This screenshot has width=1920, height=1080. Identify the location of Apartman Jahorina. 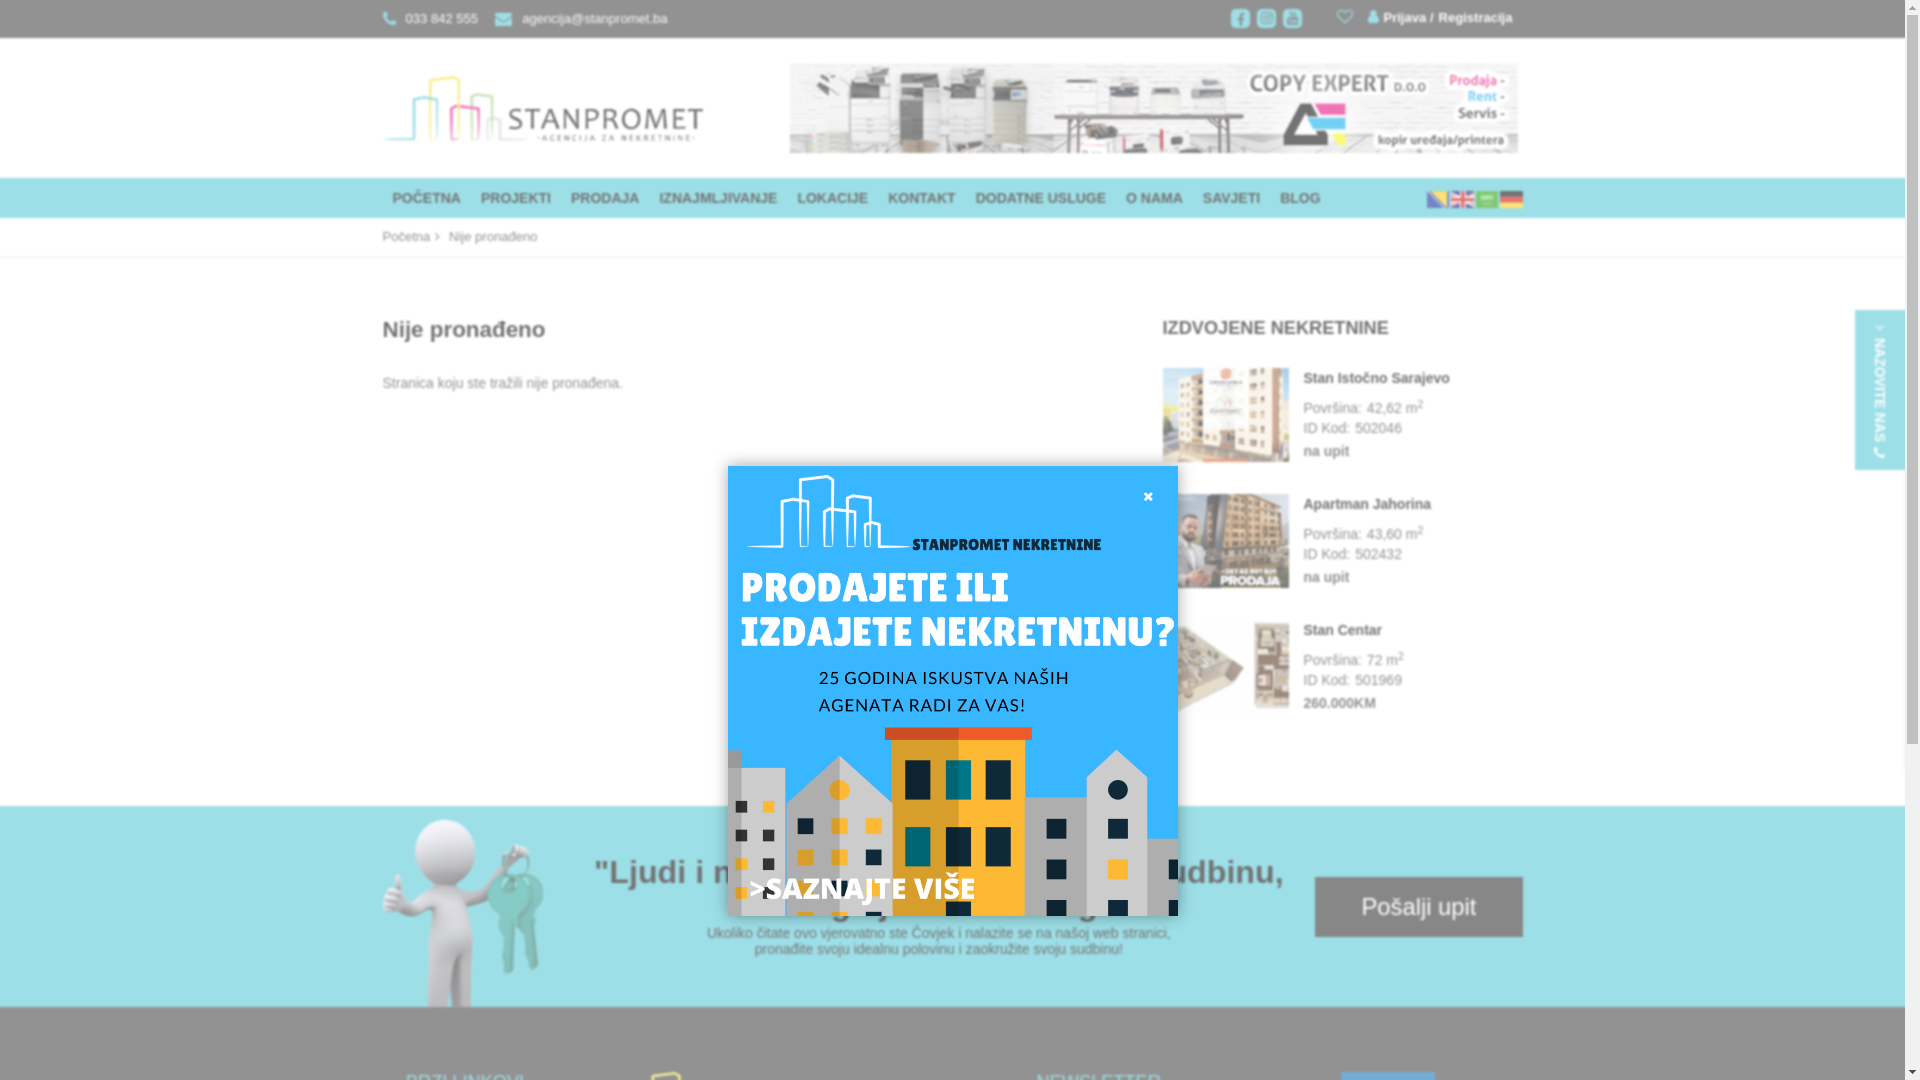
(1414, 504).